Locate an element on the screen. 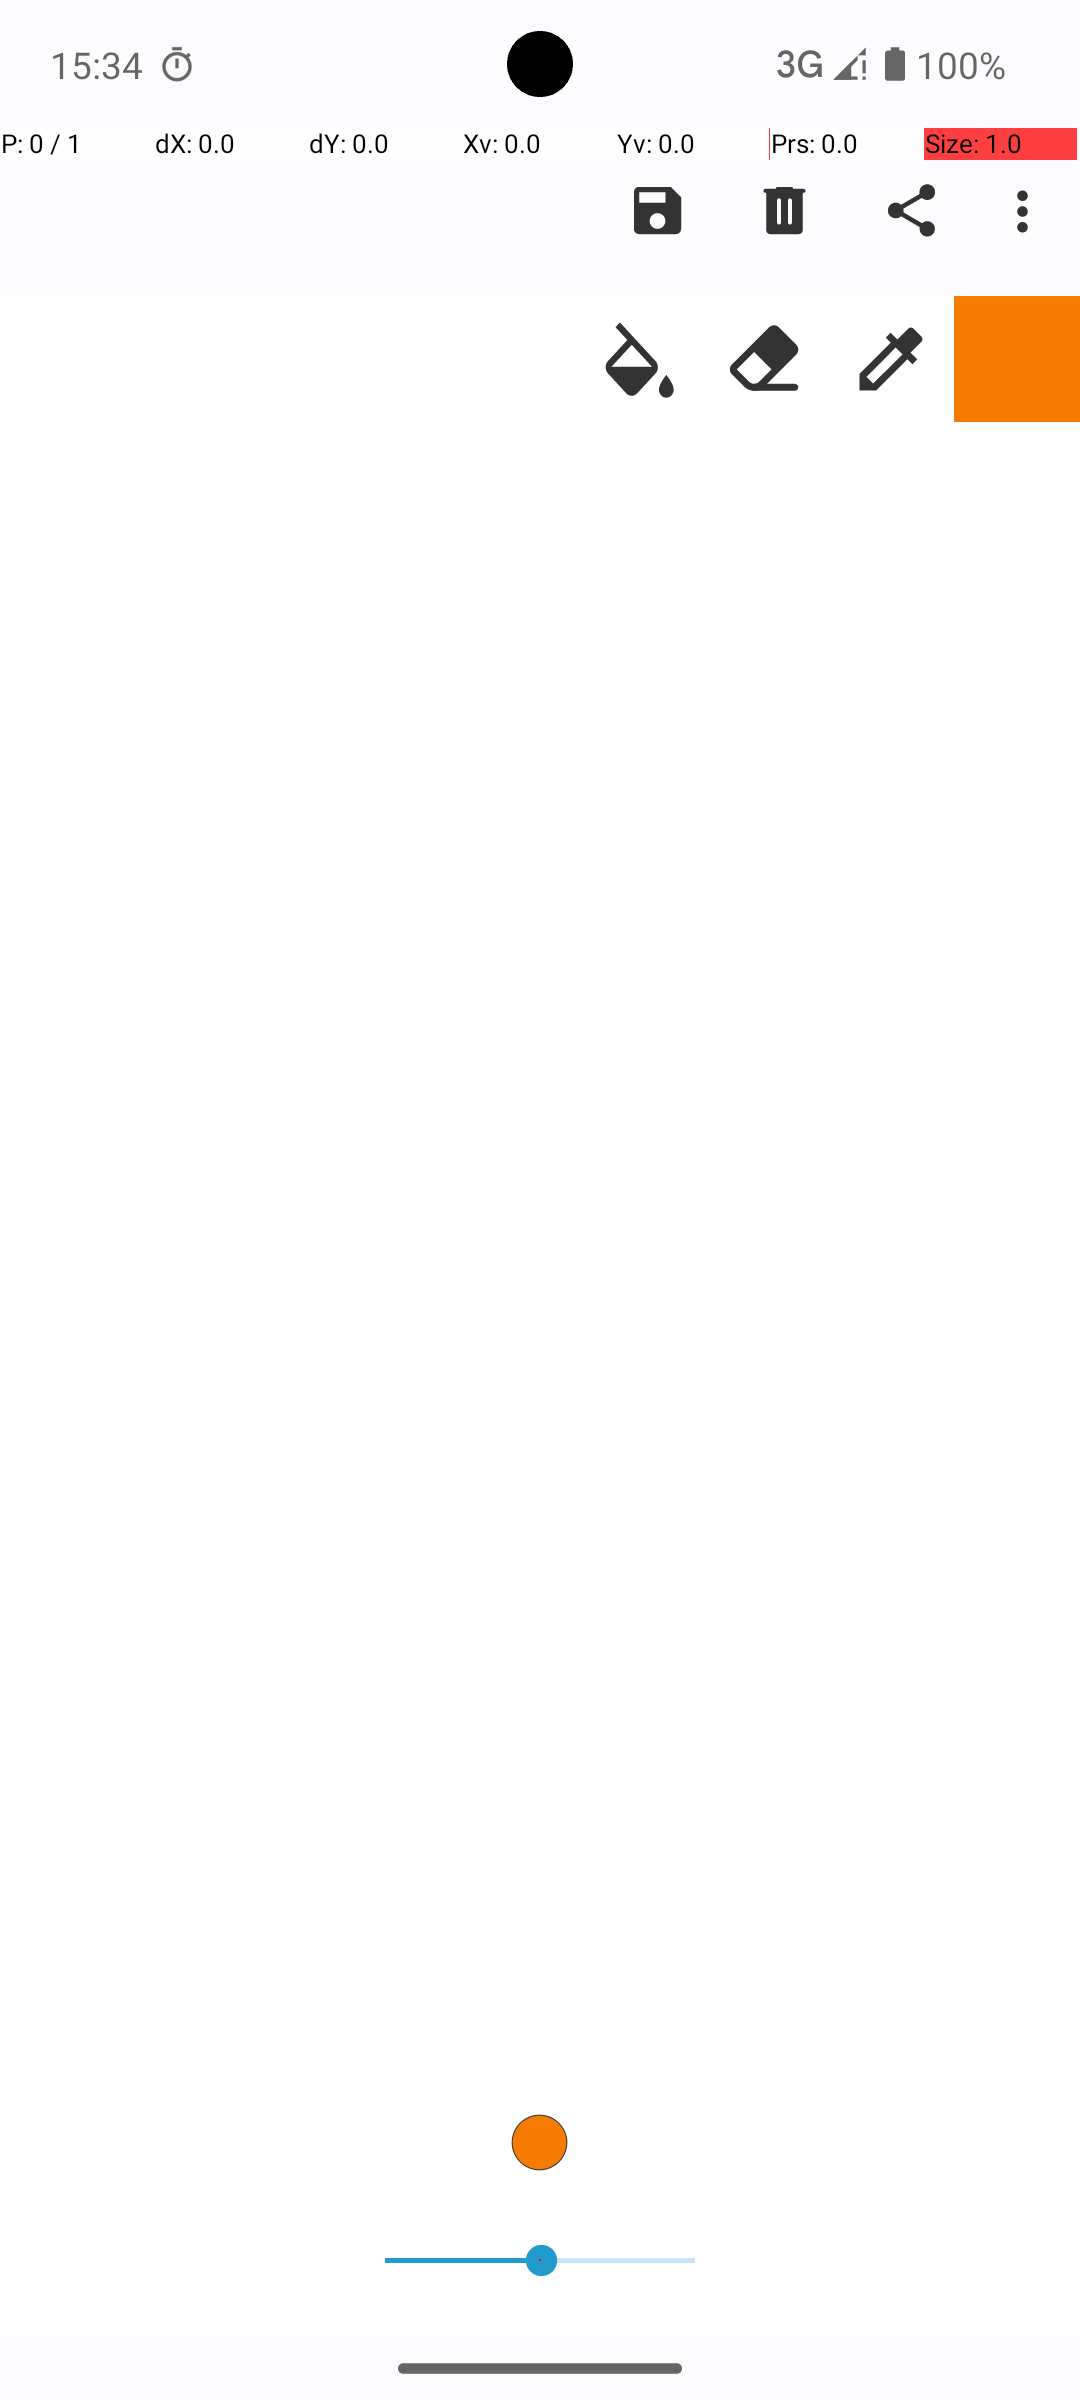 The image size is (1080, 2400). Eraser is located at coordinates (765, 359).